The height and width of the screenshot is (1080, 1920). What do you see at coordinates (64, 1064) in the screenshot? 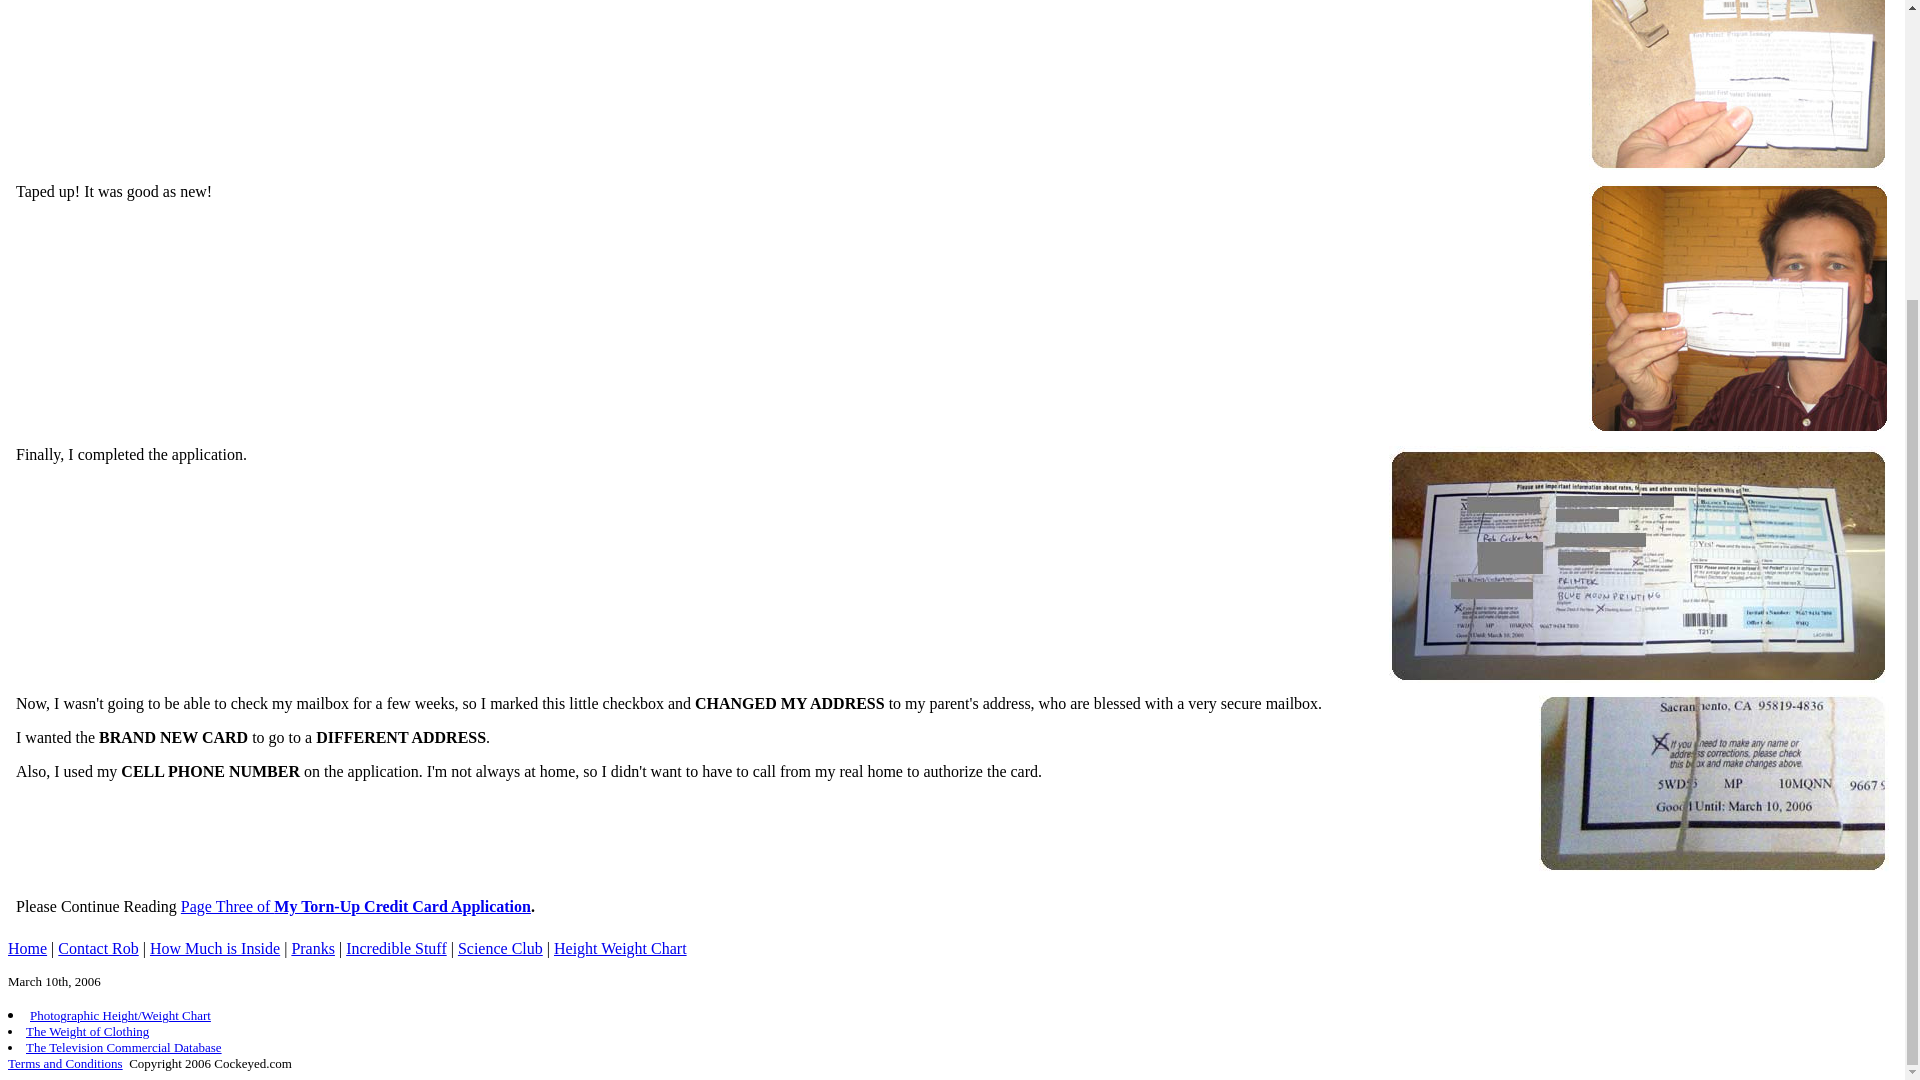
I see `Terms and Conditions` at bounding box center [64, 1064].